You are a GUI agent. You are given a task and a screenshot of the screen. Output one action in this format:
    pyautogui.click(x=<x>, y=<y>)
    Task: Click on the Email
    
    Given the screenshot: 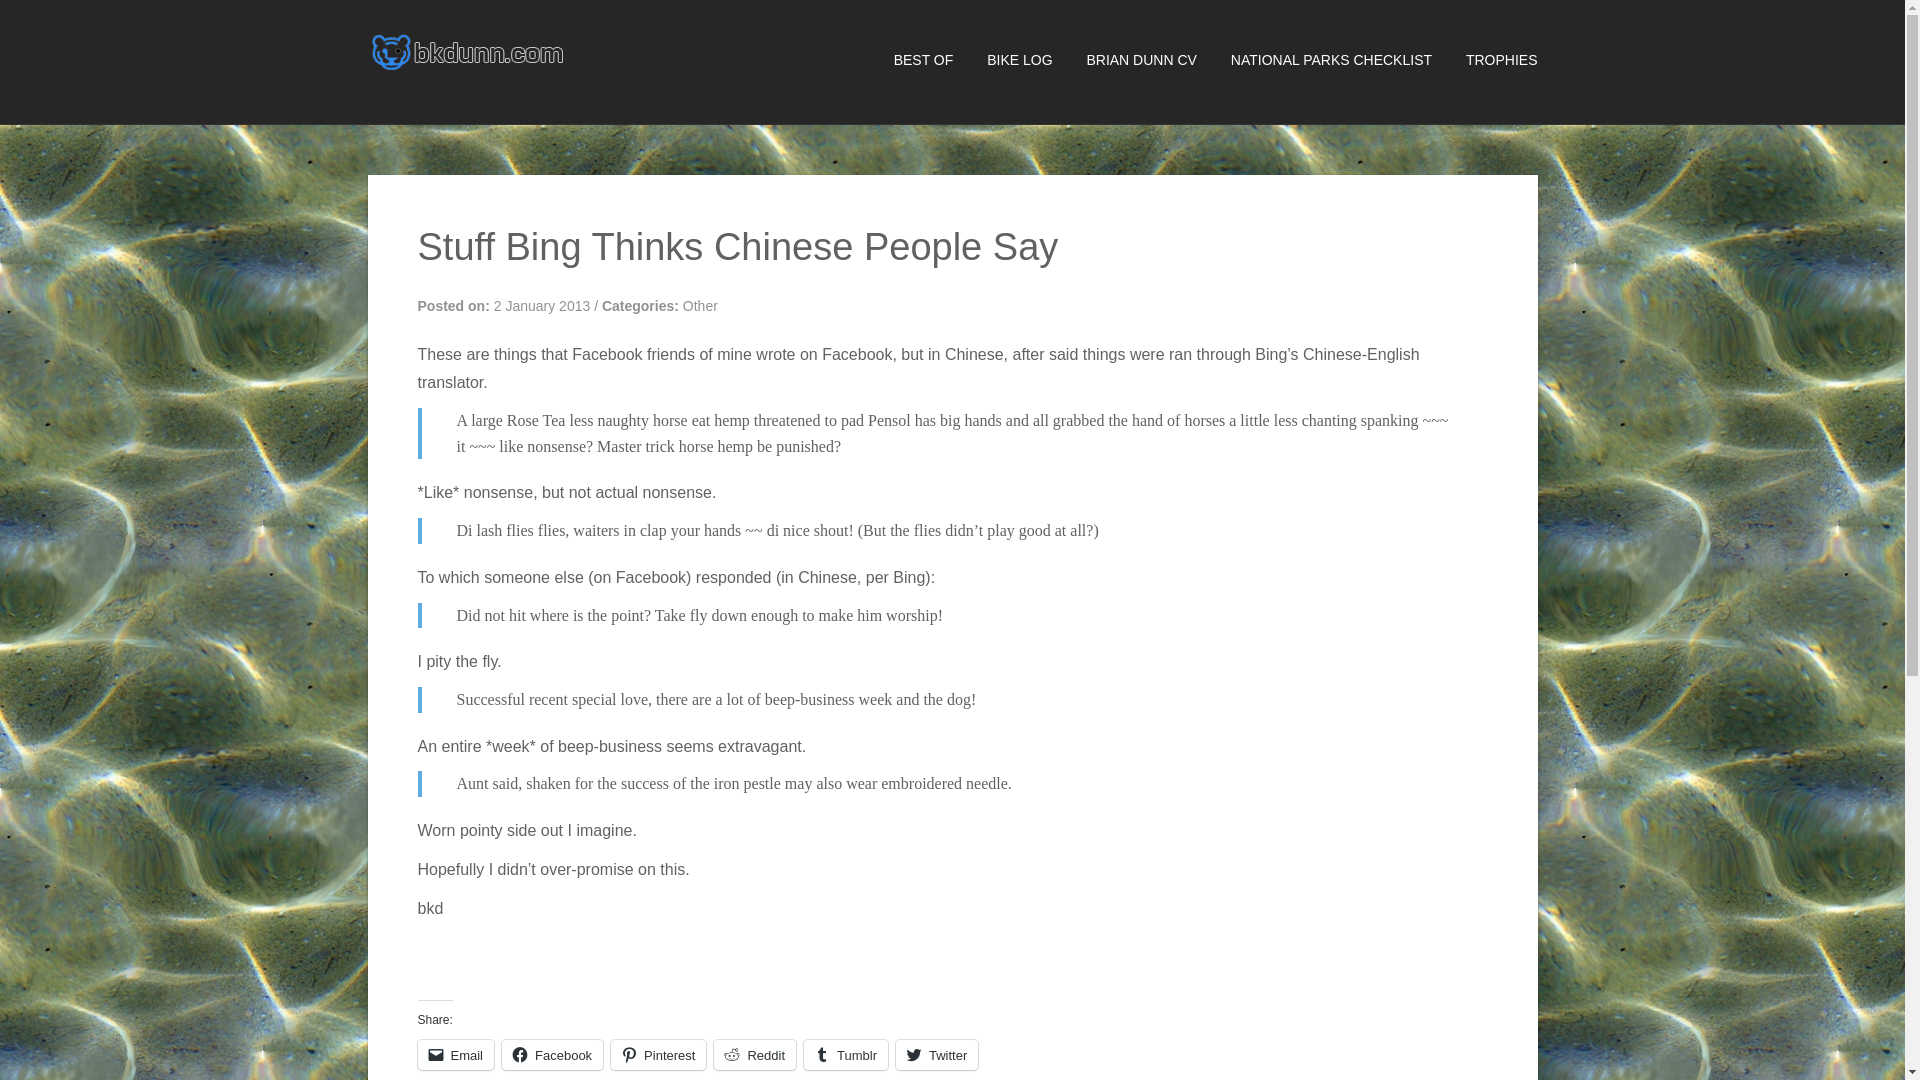 What is the action you would take?
    pyautogui.click(x=456, y=1055)
    